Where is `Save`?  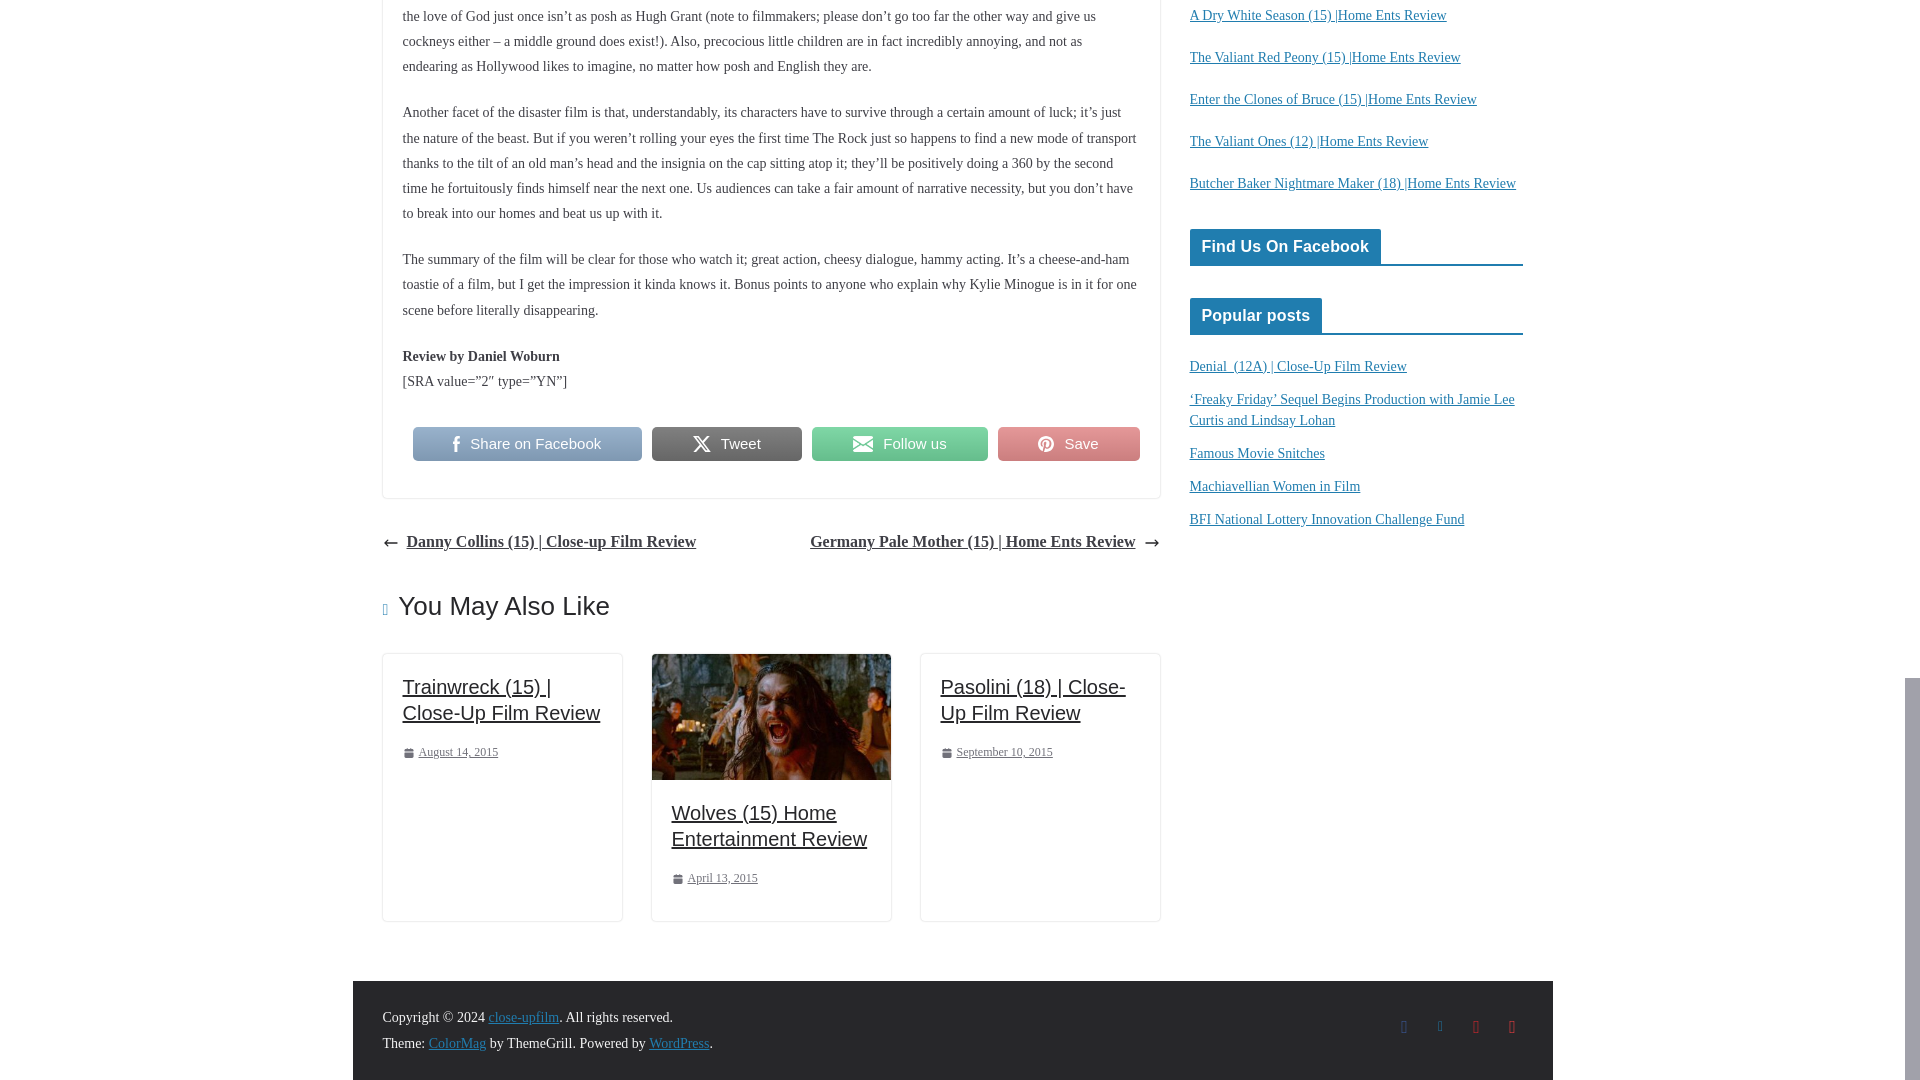
Save is located at coordinates (1069, 444).